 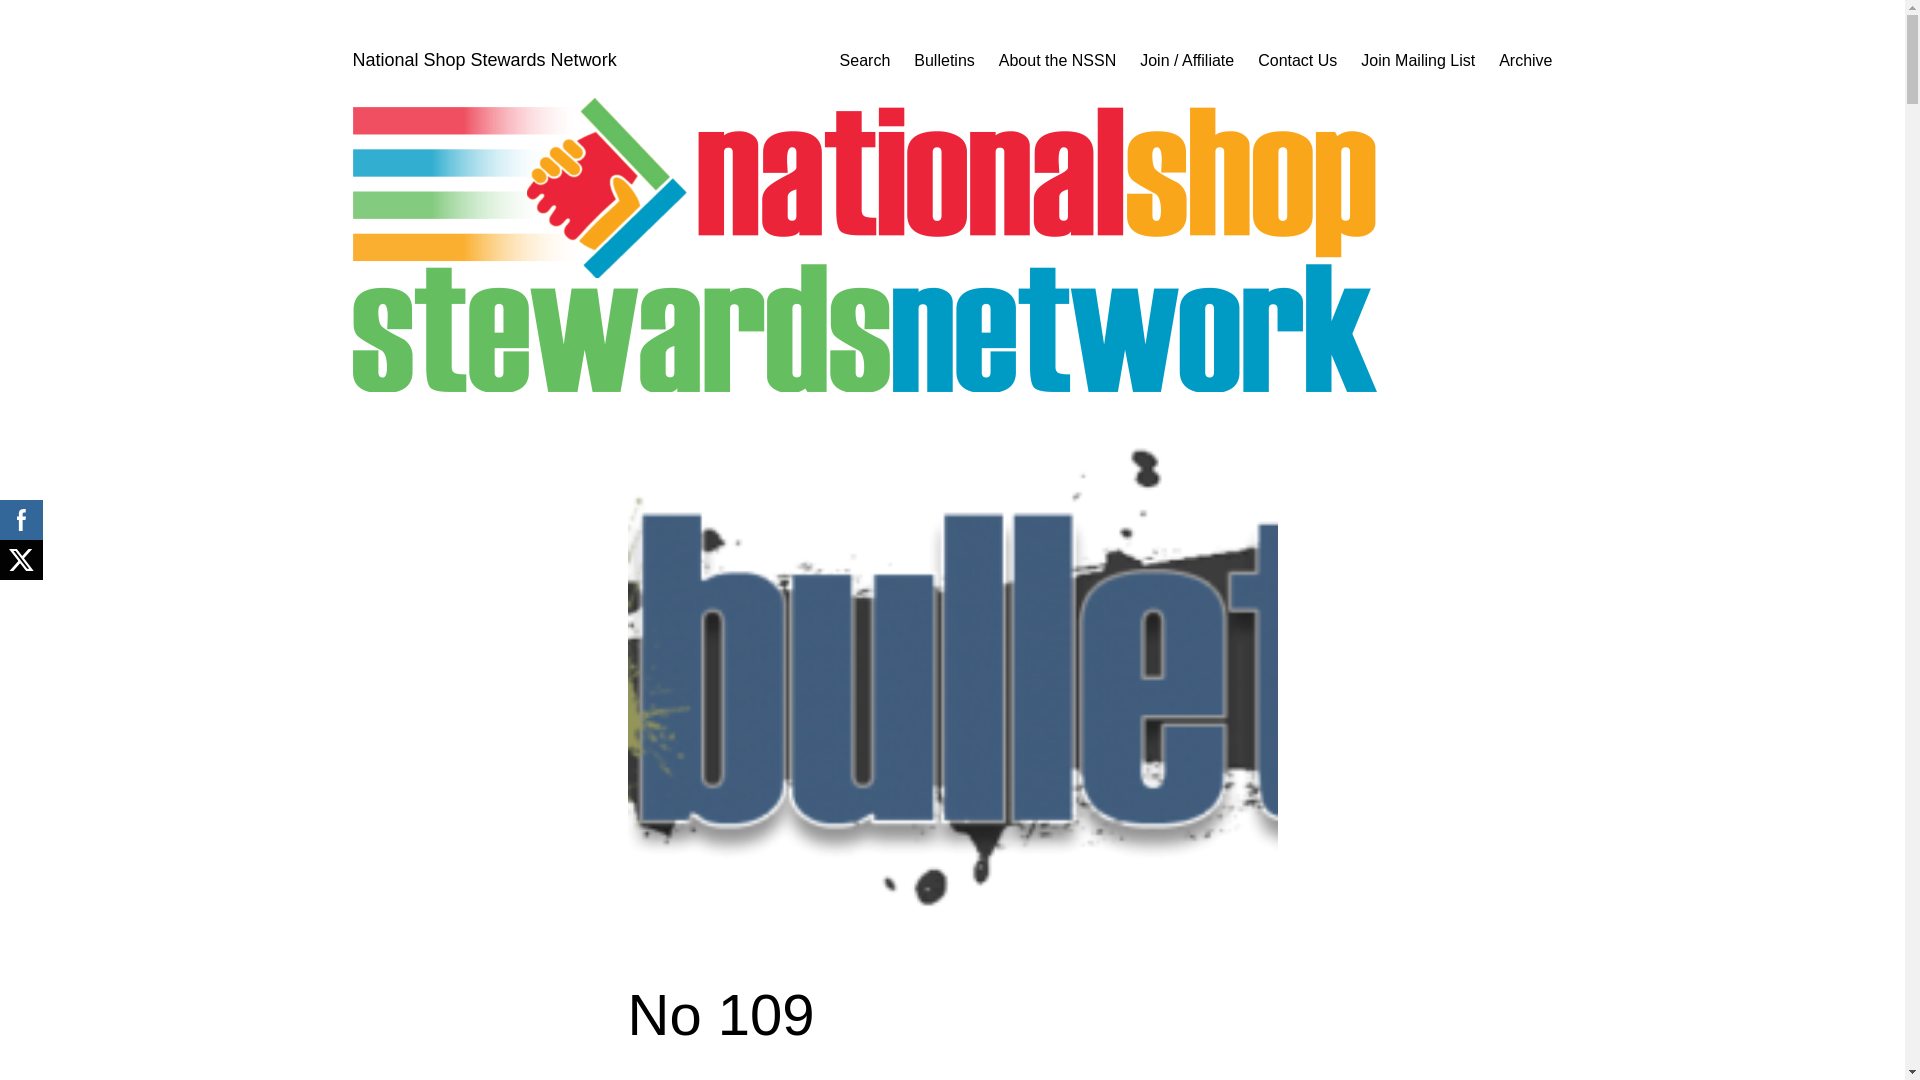 I want to click on Archive, so click(x=1525, y=60).